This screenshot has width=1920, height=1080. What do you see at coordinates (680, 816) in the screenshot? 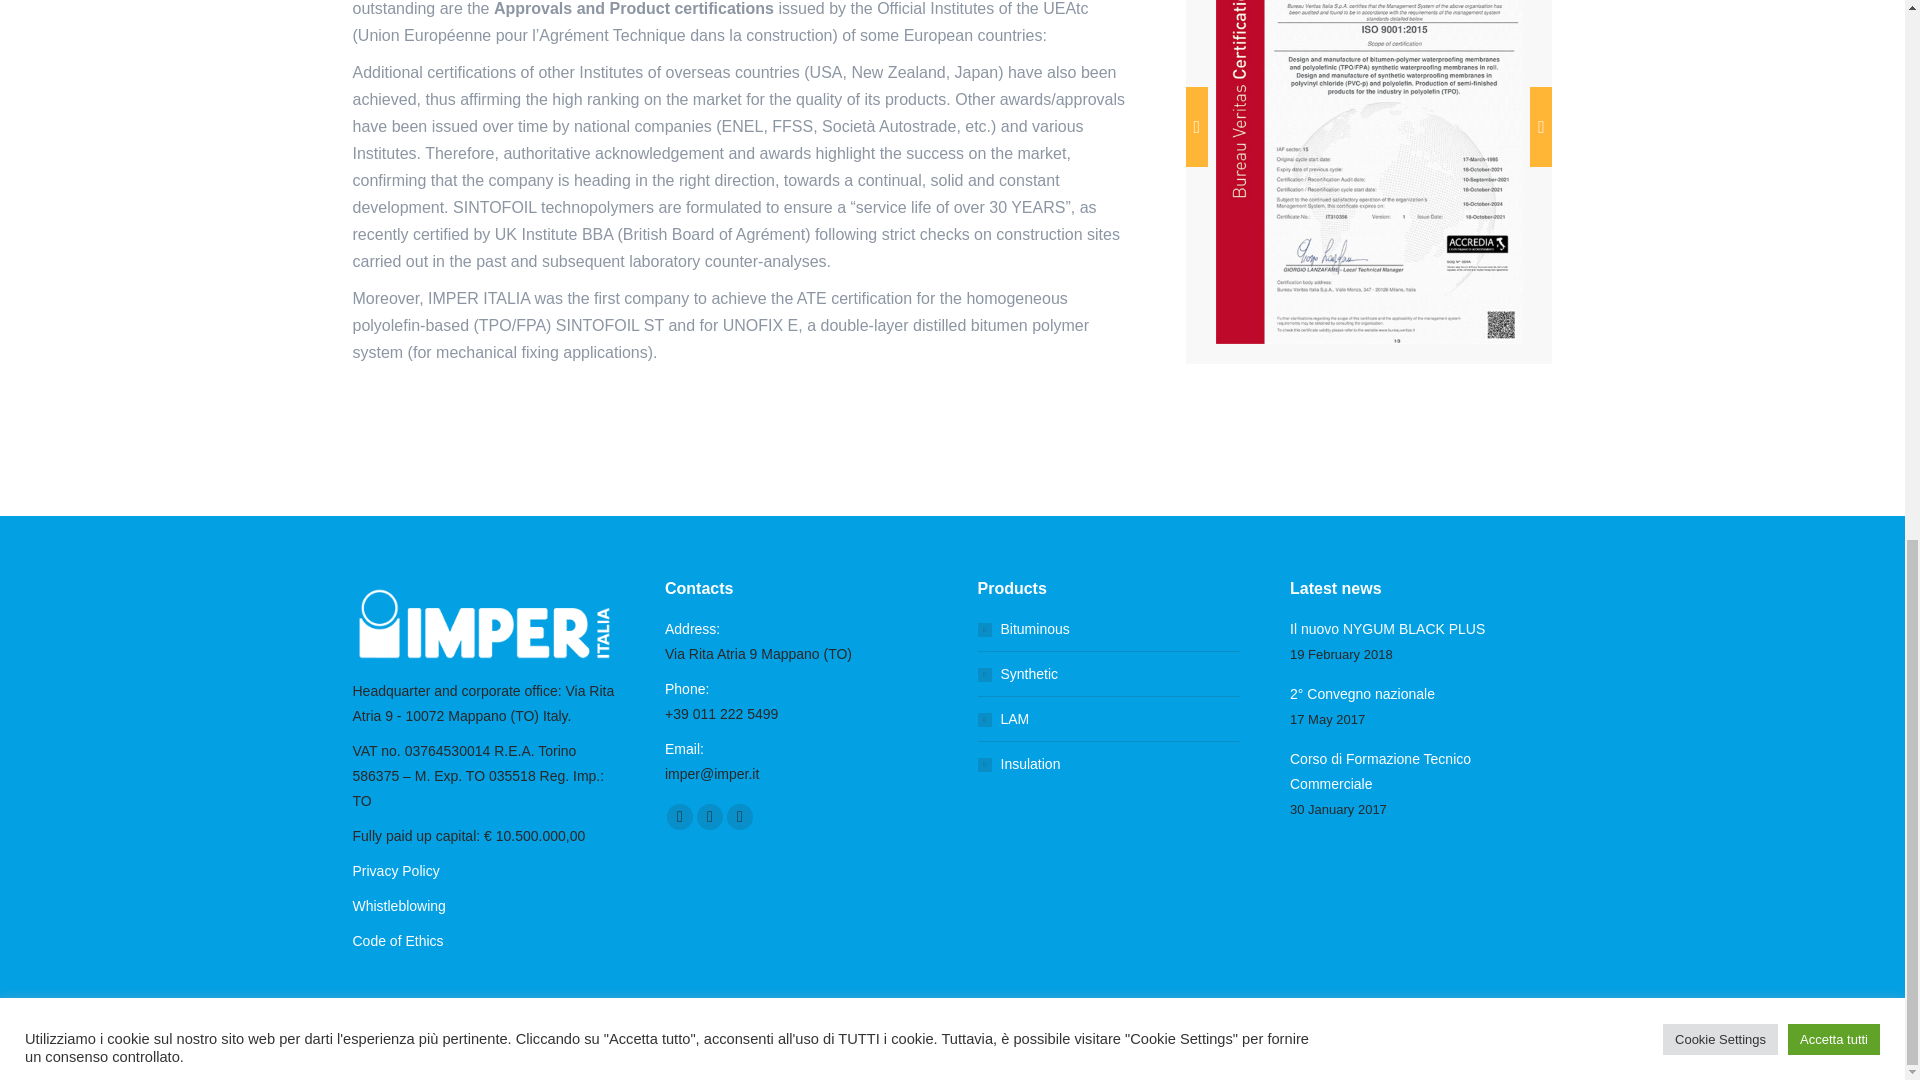
I see `Facebook page opens in new window` at bounding box center [680, 816].